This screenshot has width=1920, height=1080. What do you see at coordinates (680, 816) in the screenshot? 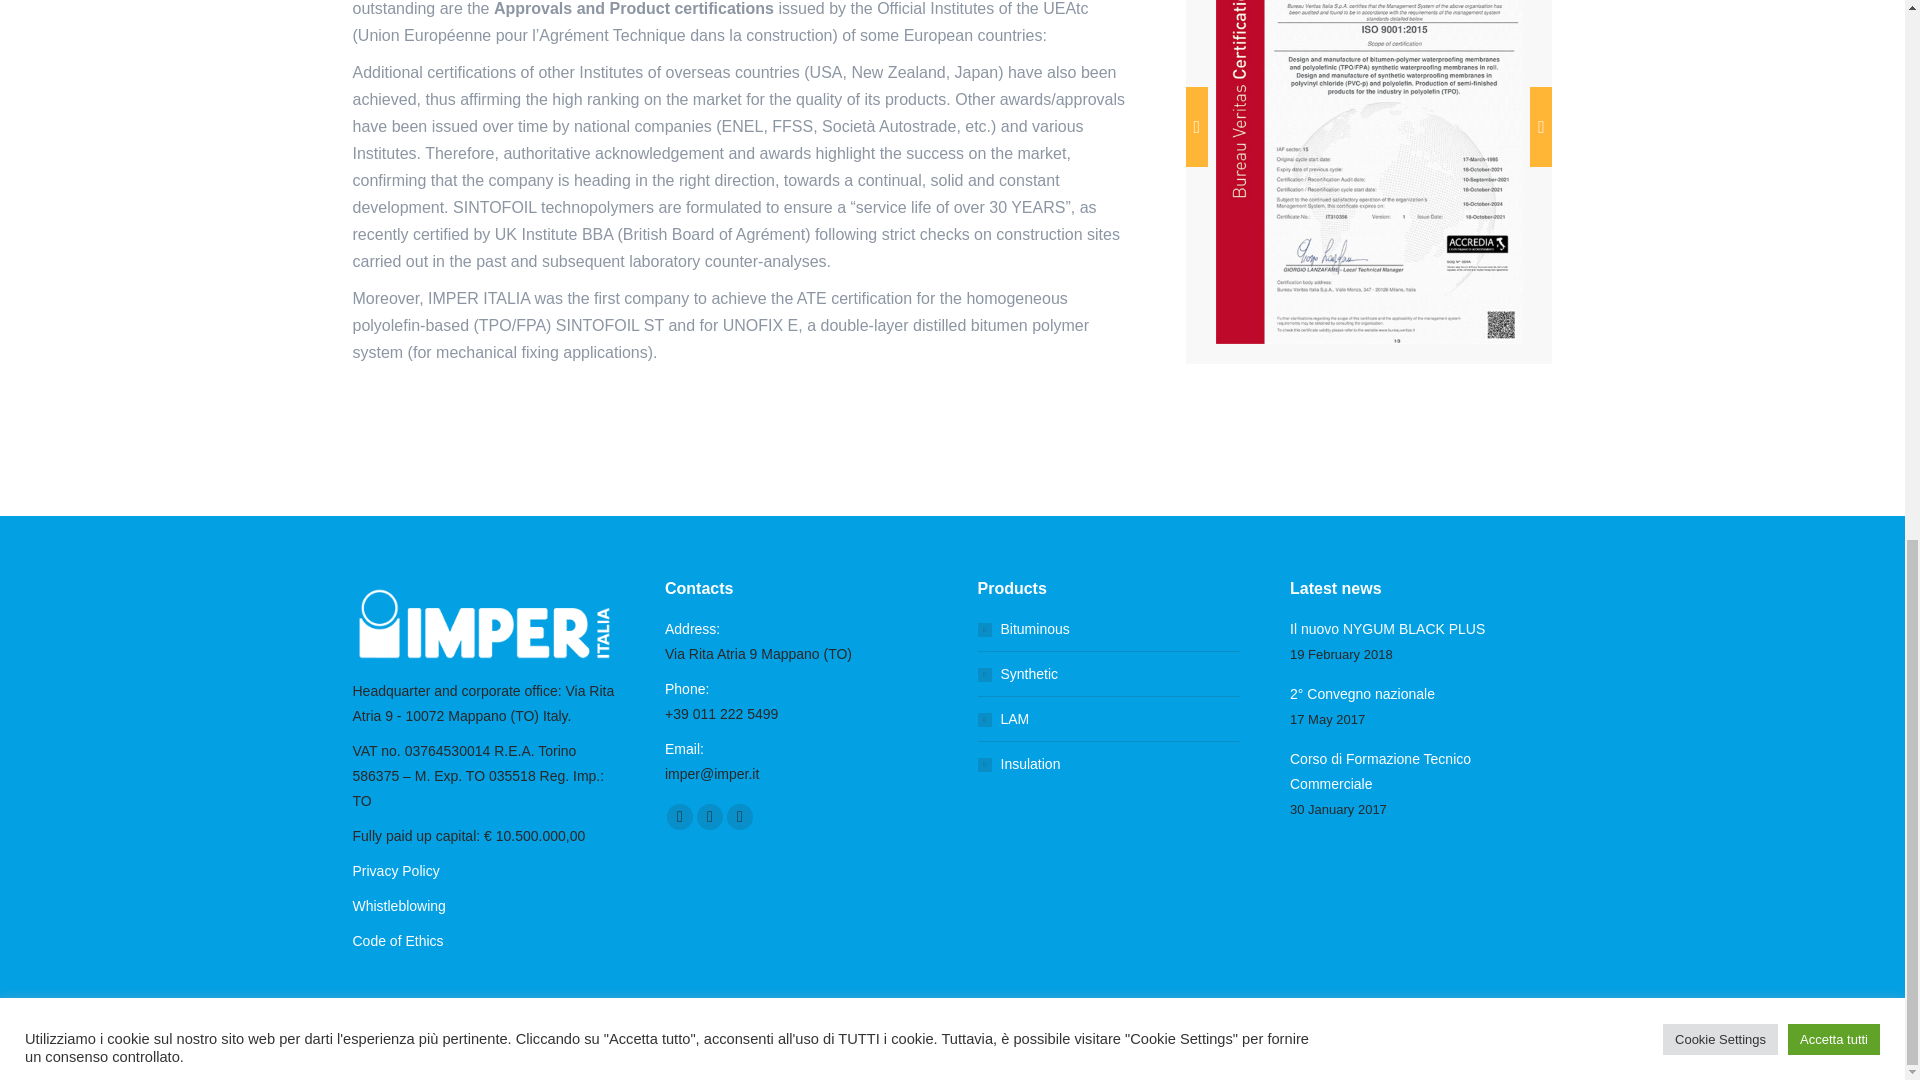
I see `Facebook page opens in new window` at bounding box center [680, 816].